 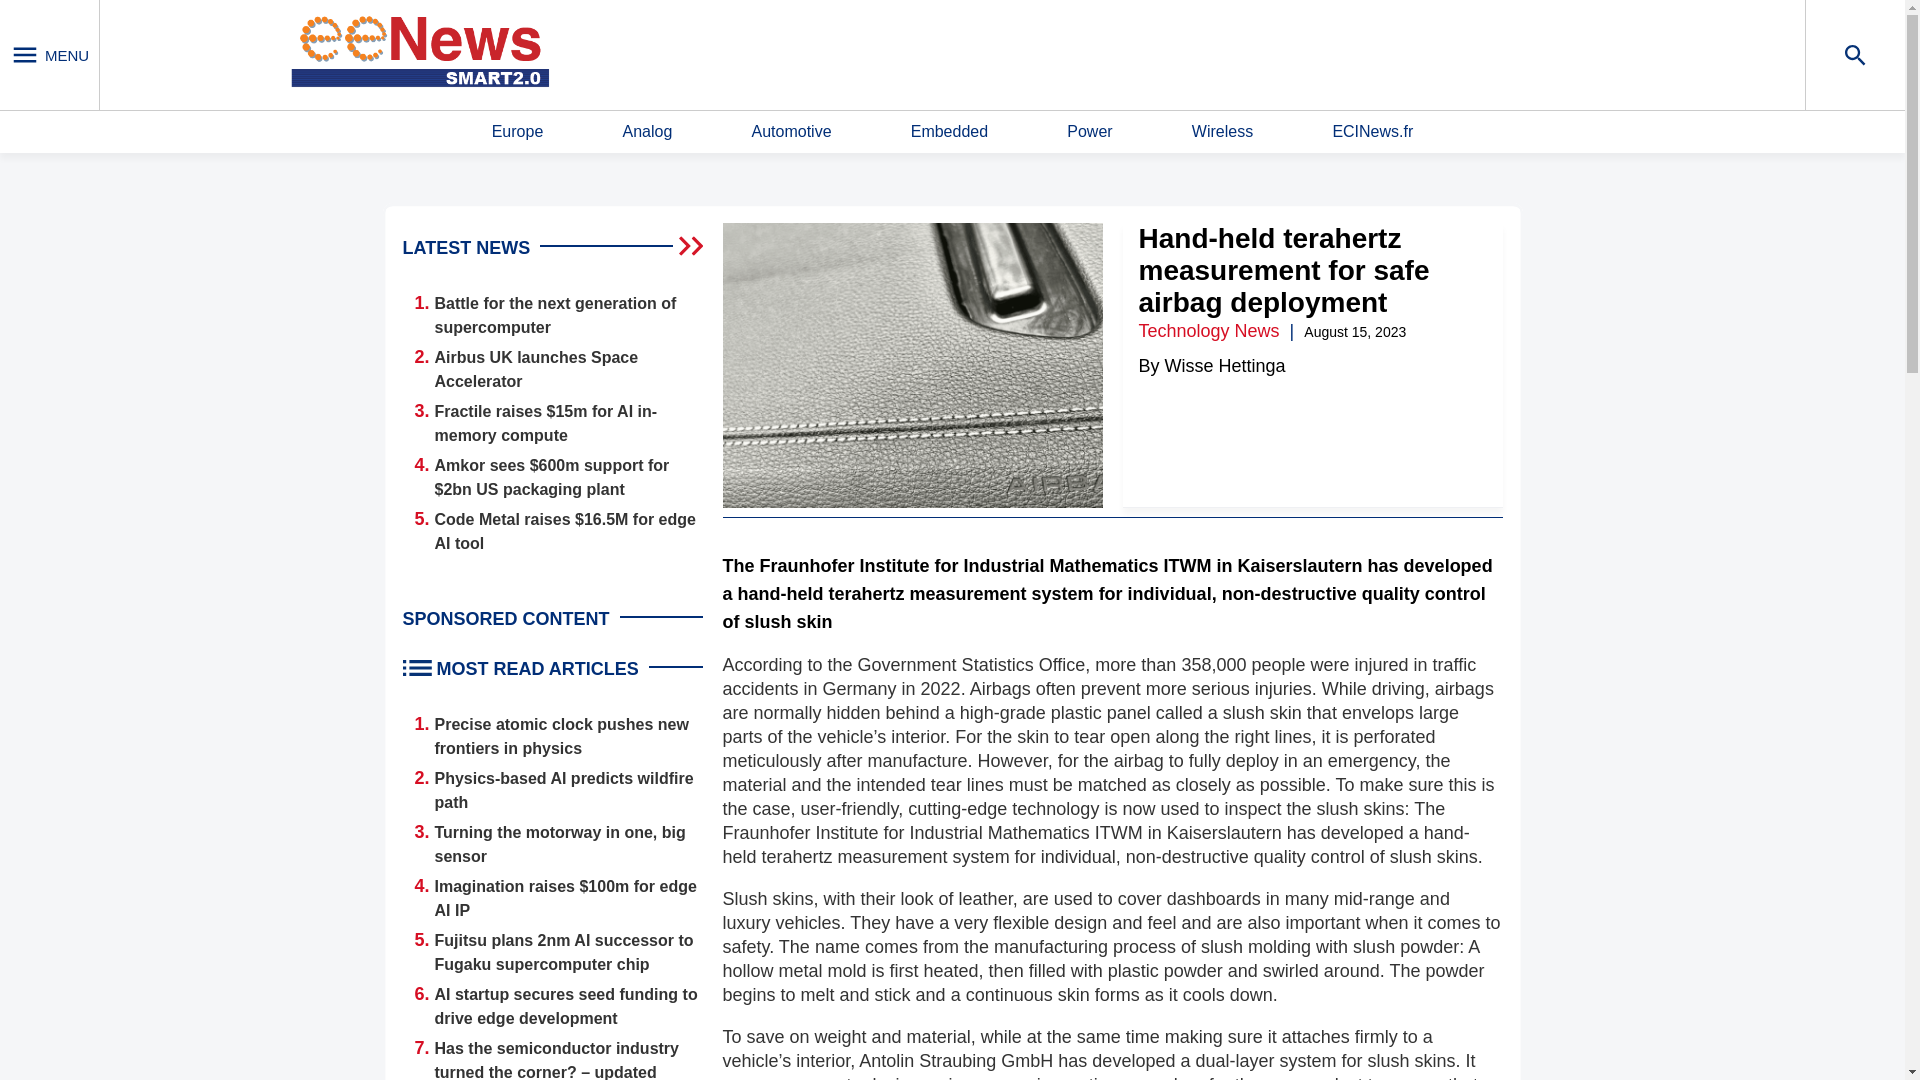 I want to click on Analog, so click(x=647, y=132).